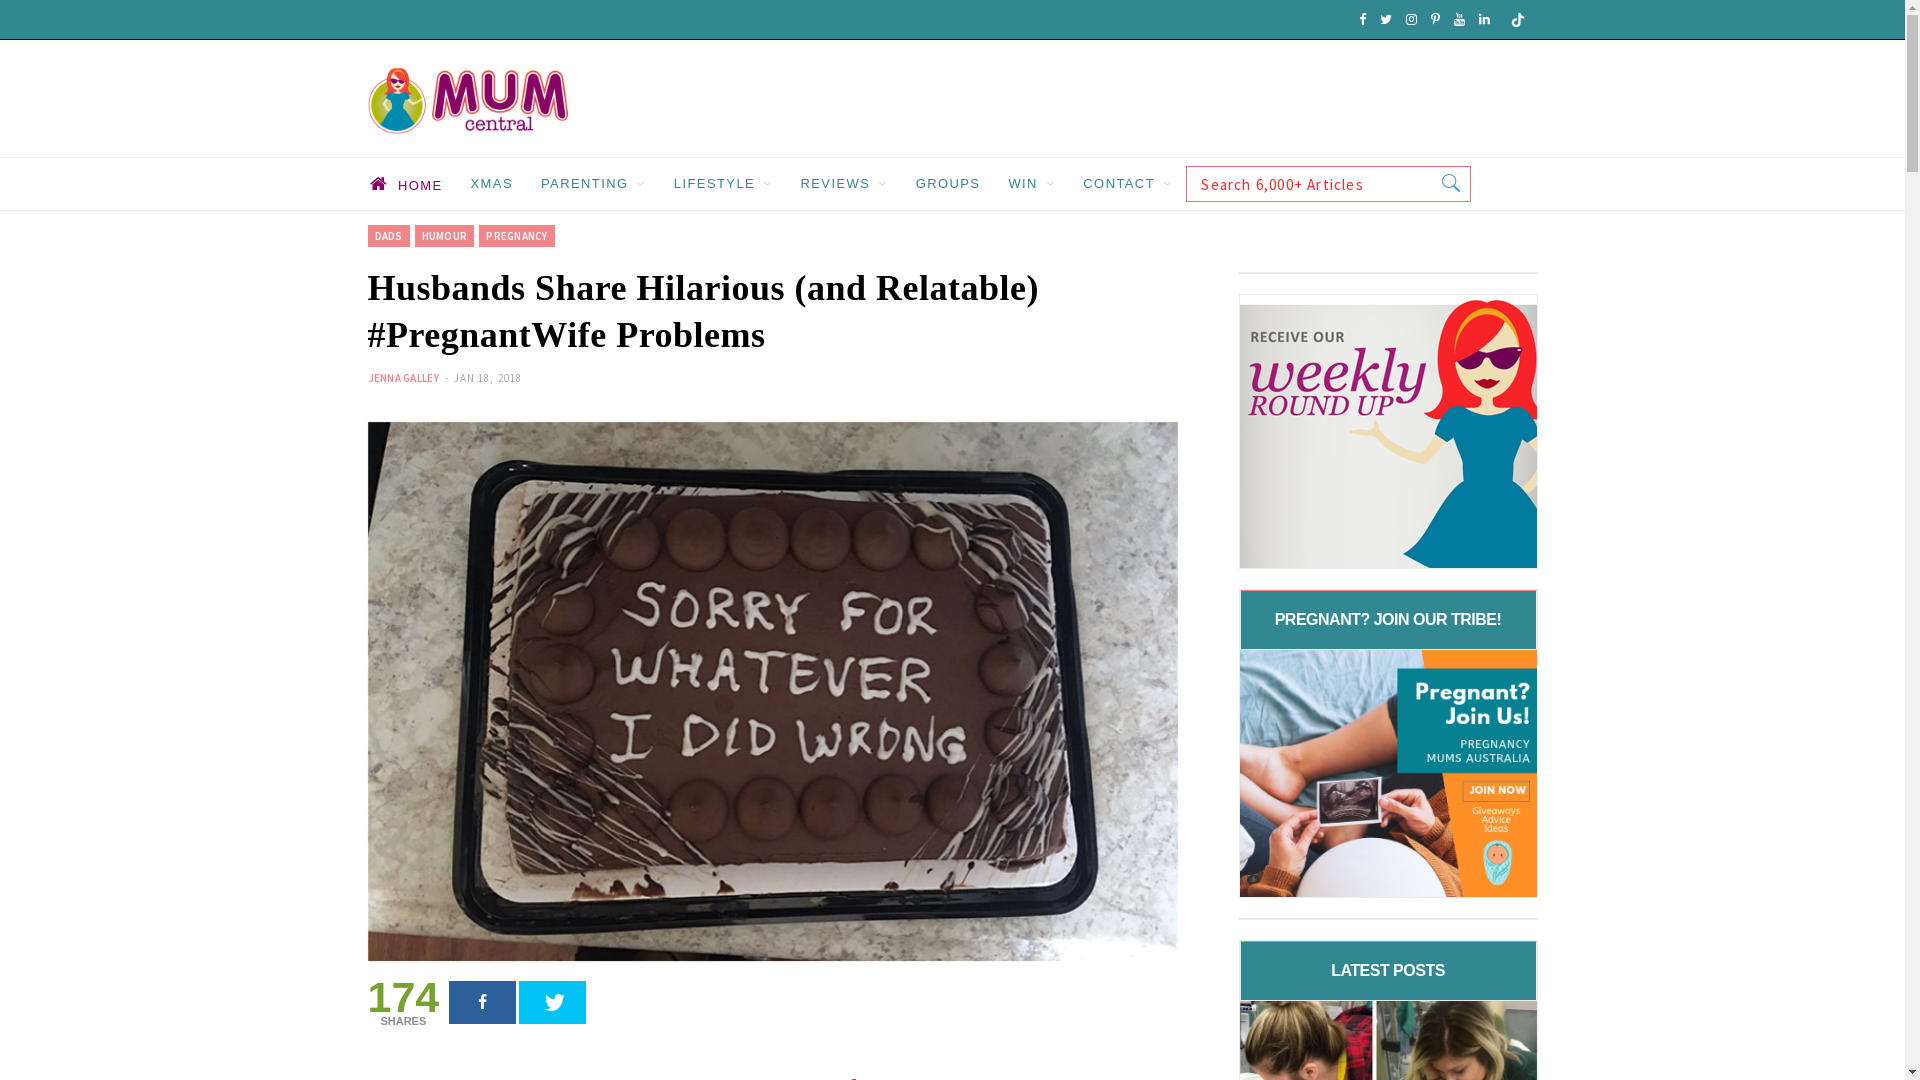  I want to click on LinkedIn, so click(1484, 20).